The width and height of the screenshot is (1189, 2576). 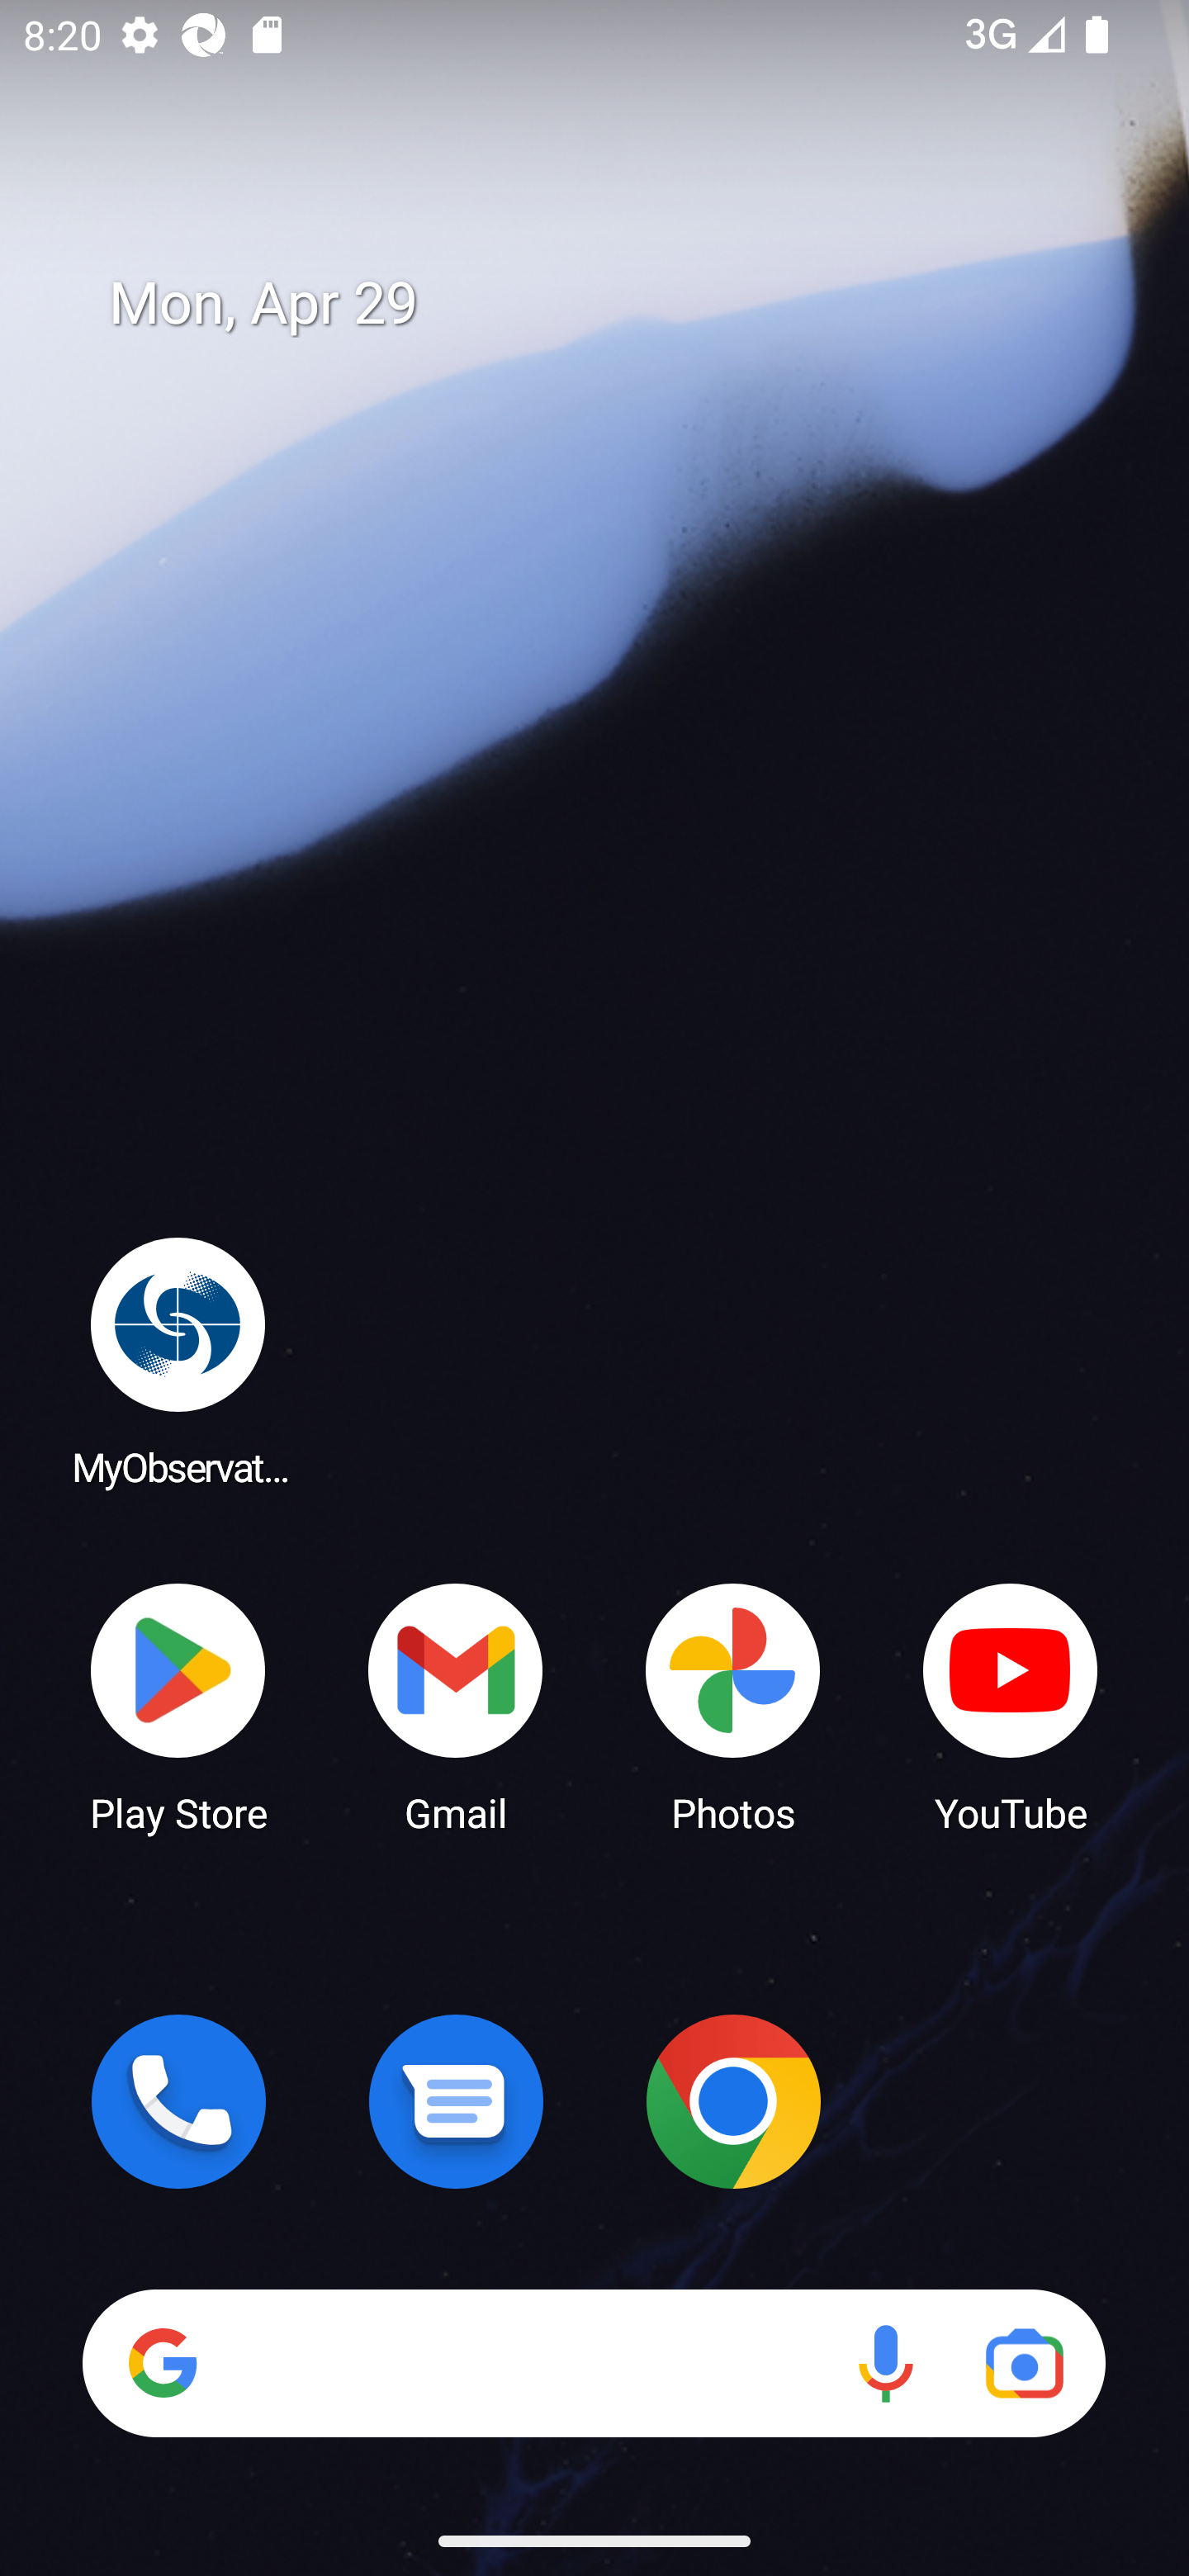 I want to click on Google Lens, so click(x=1024, y=2363).